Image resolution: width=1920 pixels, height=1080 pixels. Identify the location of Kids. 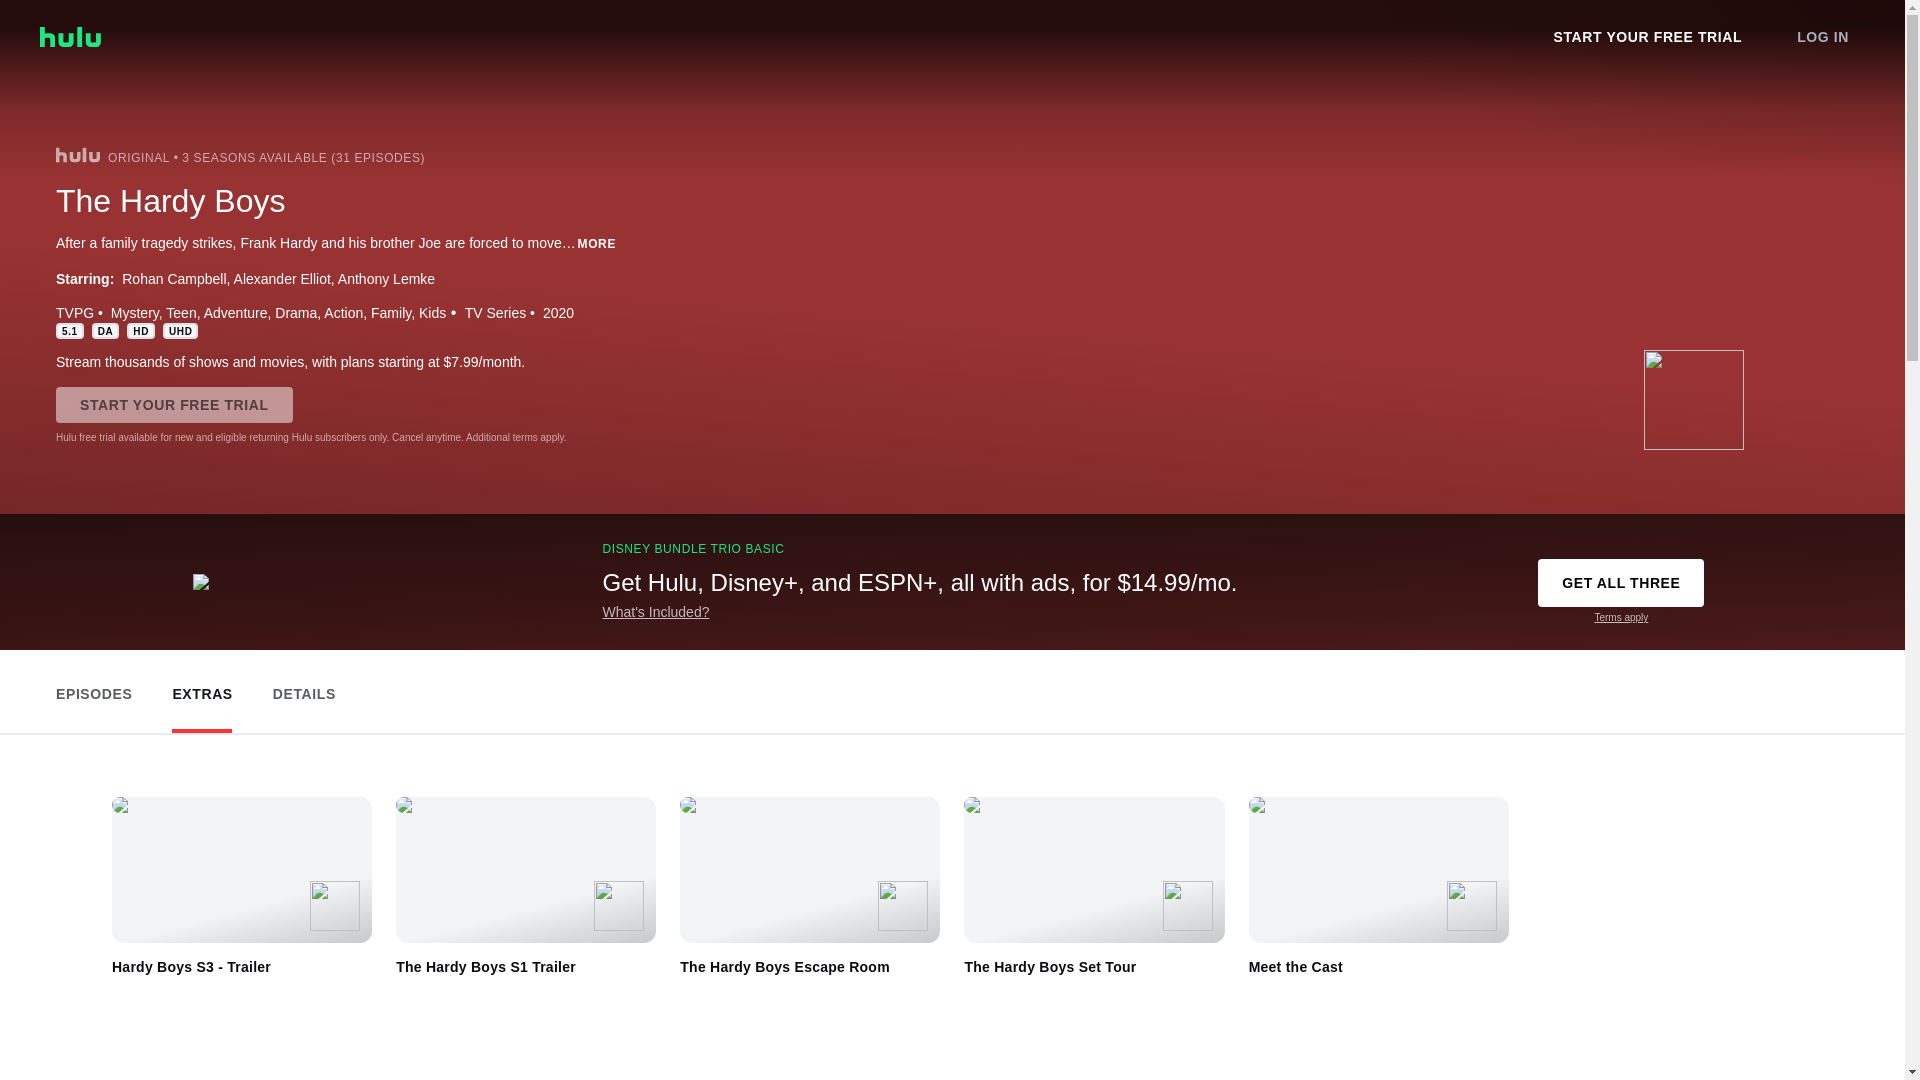
(432, 312).